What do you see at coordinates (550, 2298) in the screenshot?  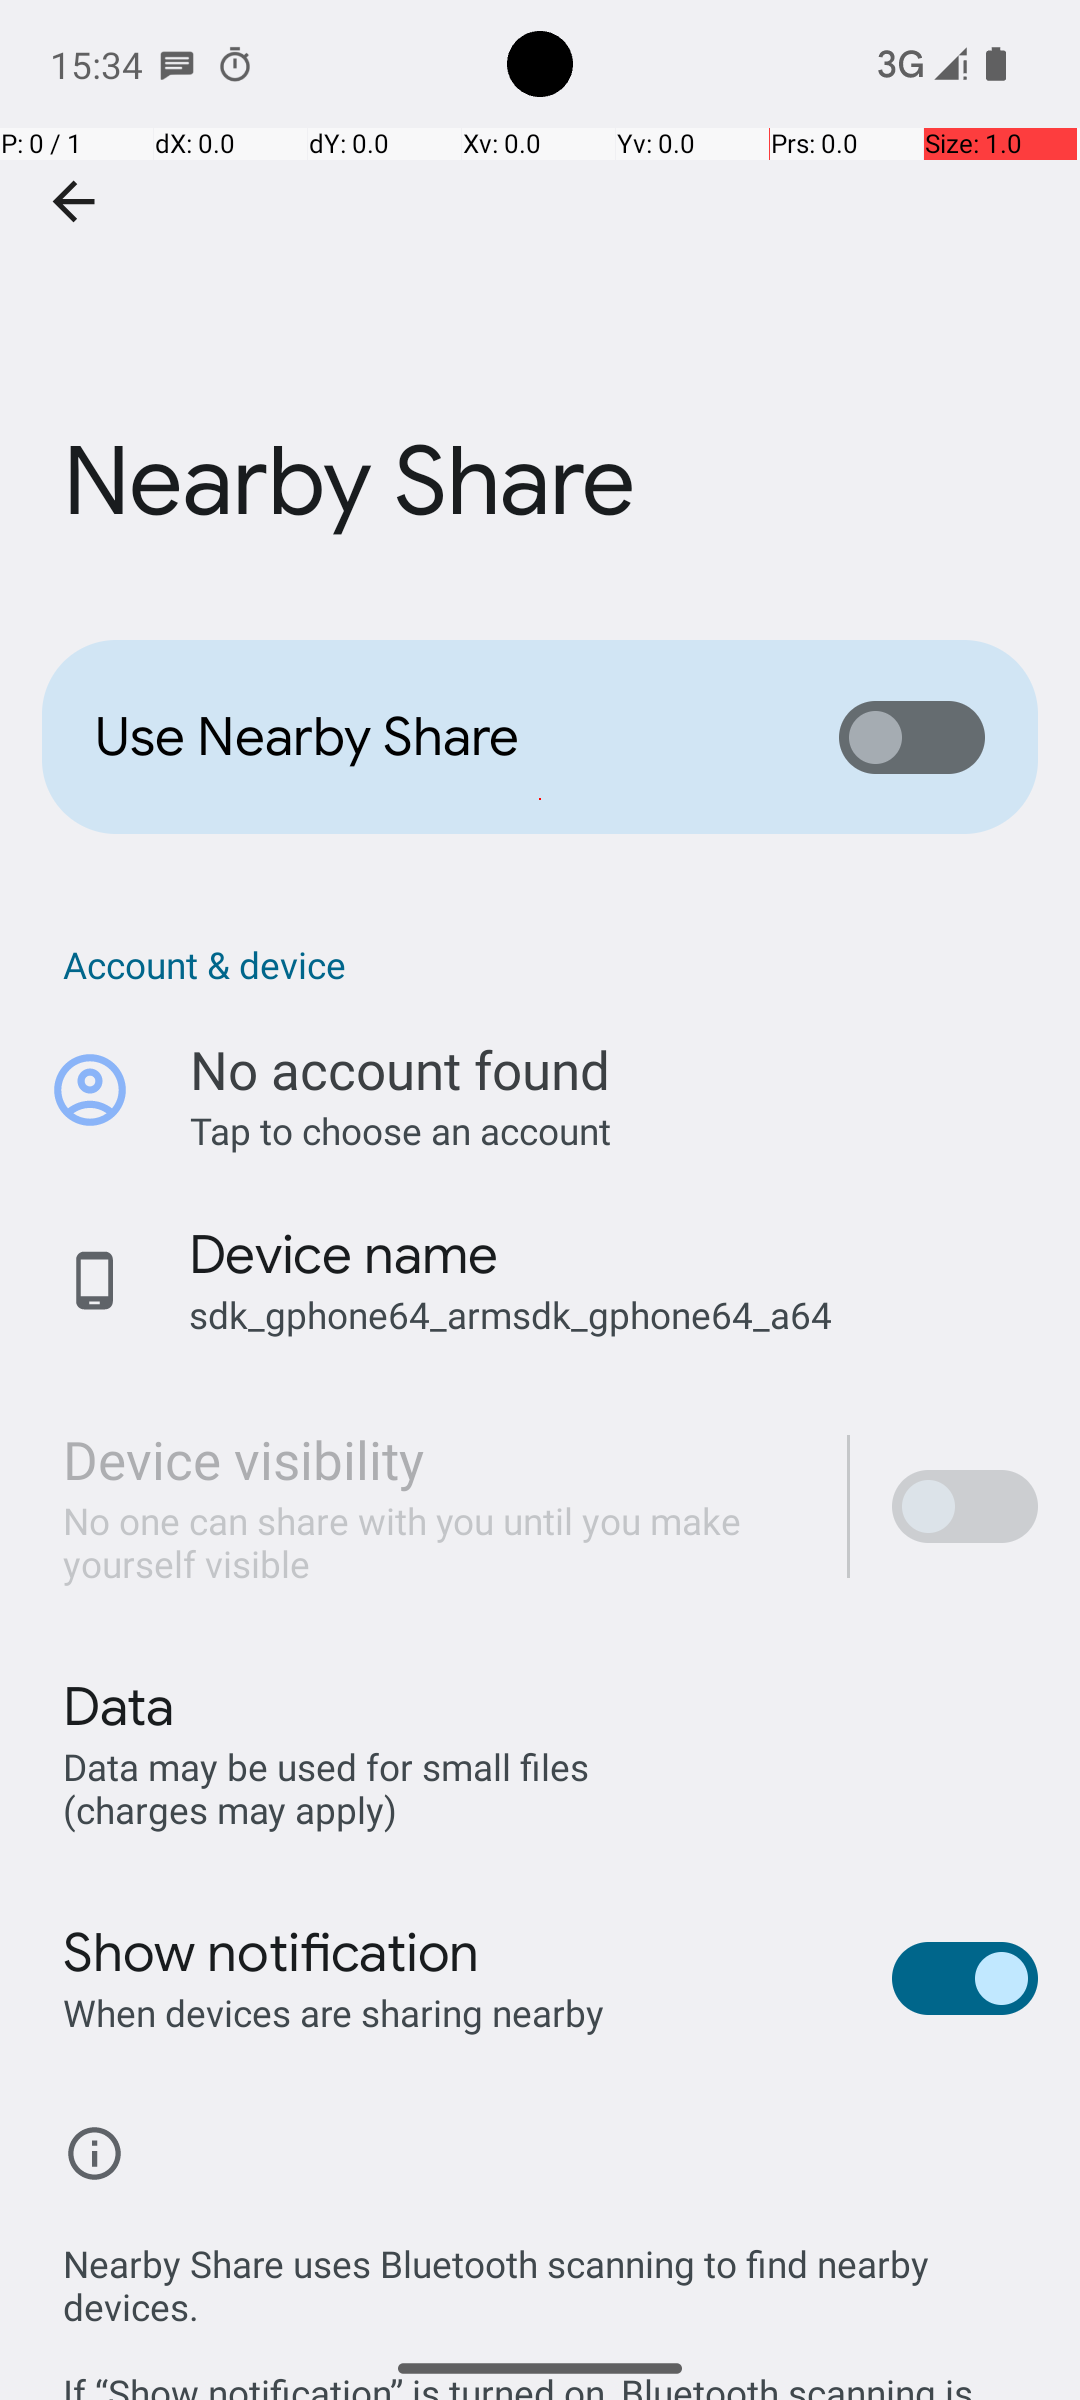 I see `Nearby Share uses Bluetooth scanning to find nearby devices. 

If “Show notification” is turned on, Bluetooth scanning is used to notify you if someone wants to share with you, even when Nearby Share is turned off.` at bounding box center [550, 2298].